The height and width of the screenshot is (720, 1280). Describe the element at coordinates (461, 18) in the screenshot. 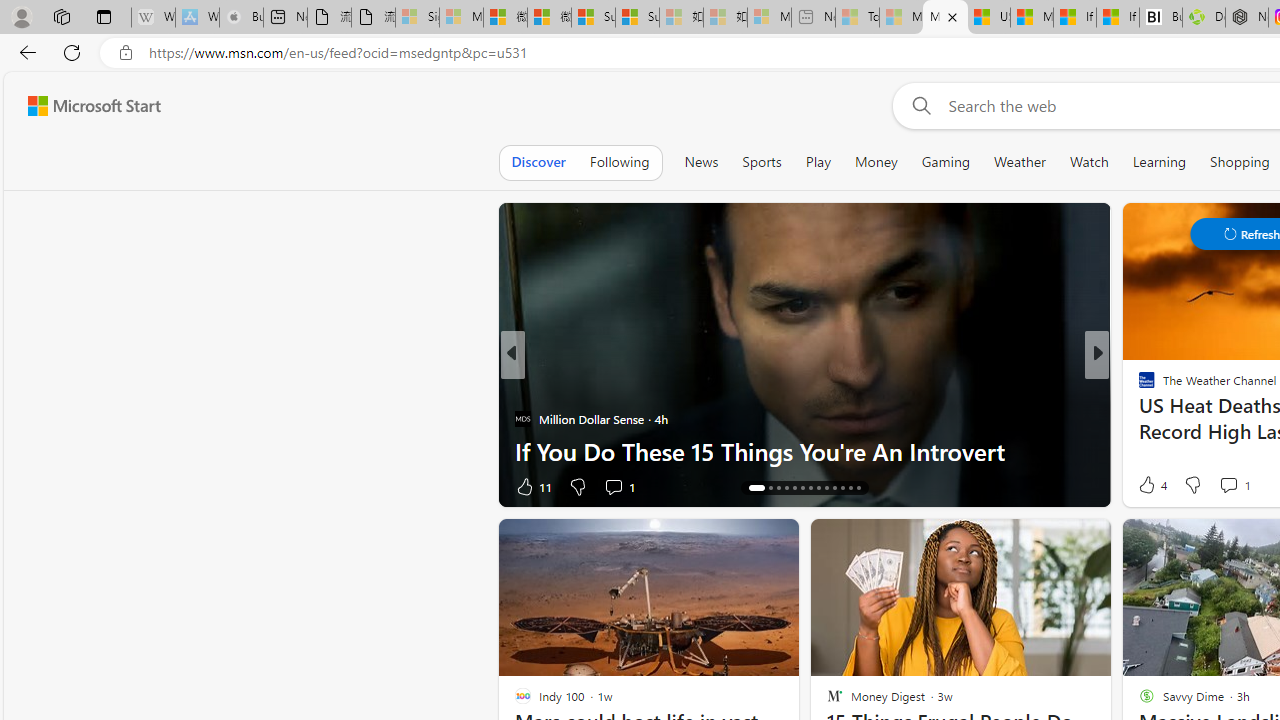

I see `Microsoft Services Agreement - Sleeping` at that location.